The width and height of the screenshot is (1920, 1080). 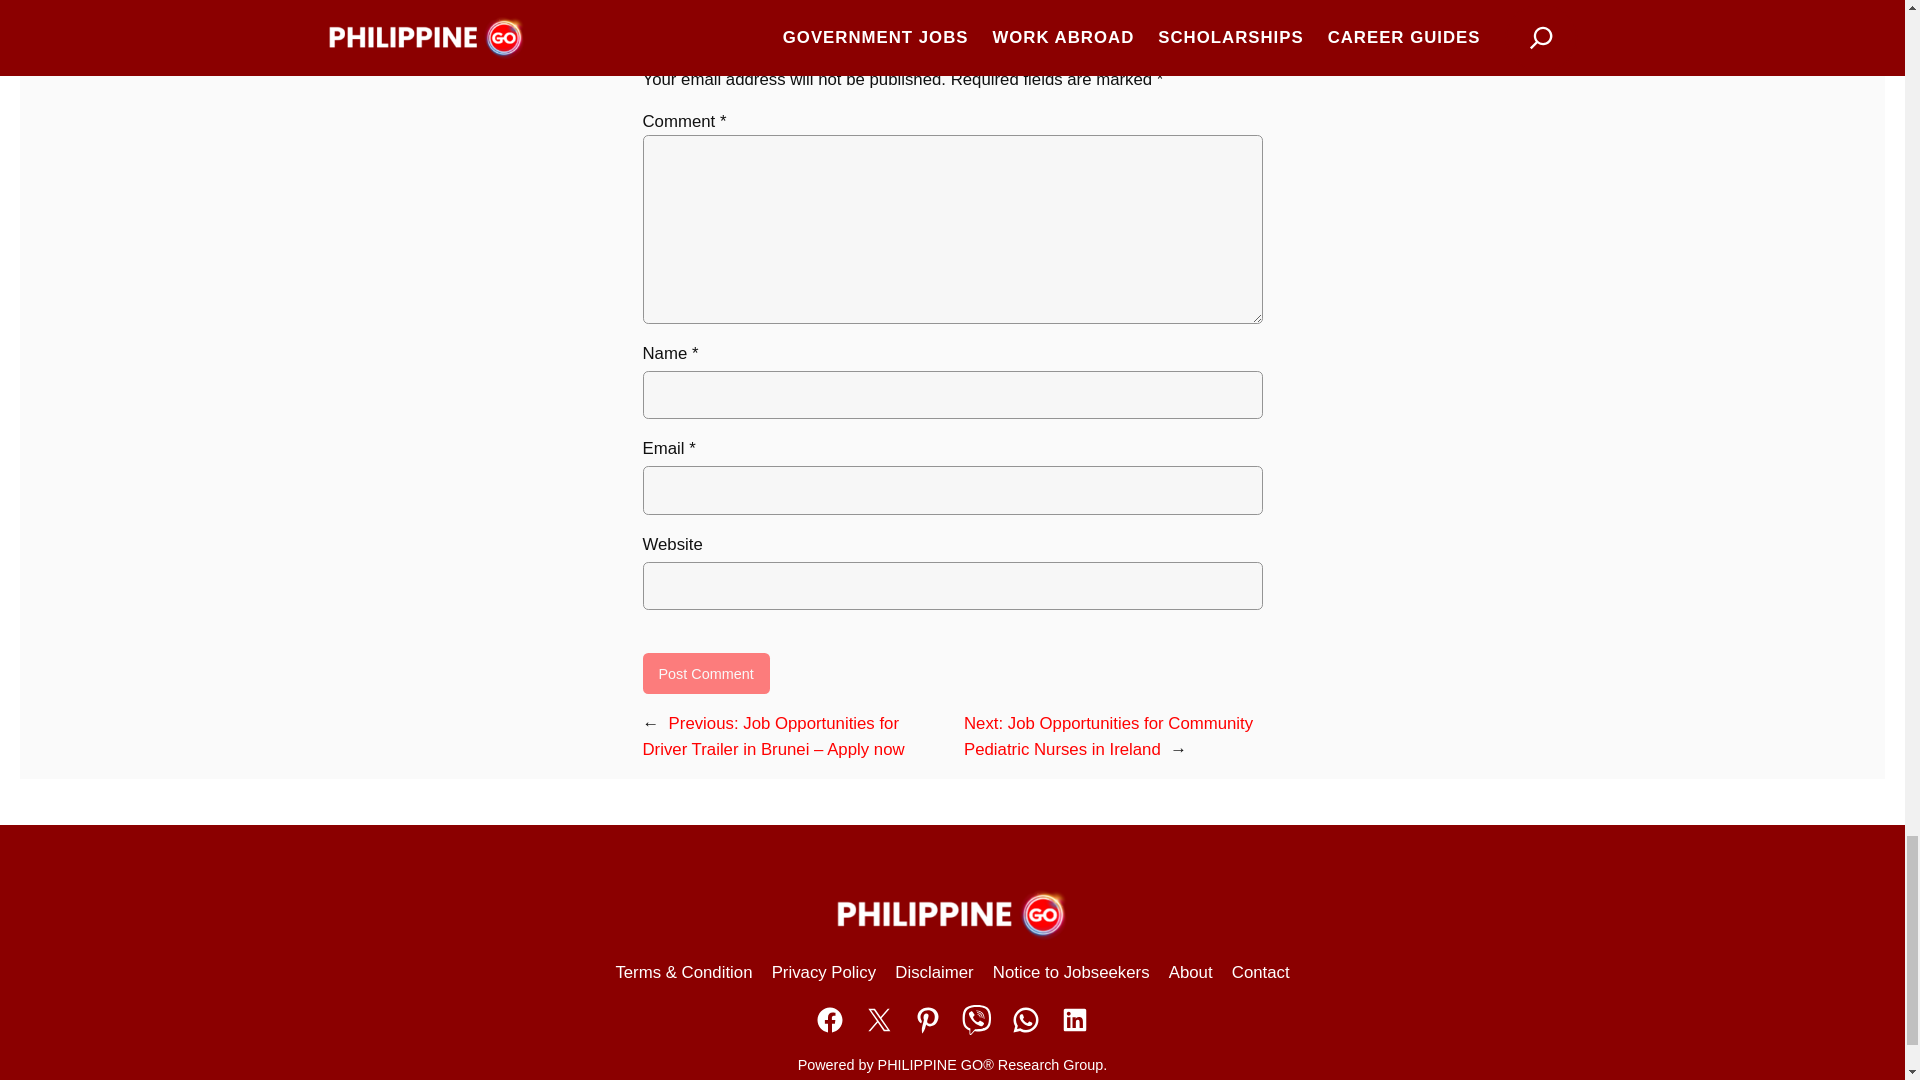 What do you see at coordinates (934, 973) in the screenshot?
I see `Disclaimer` at bounding box center [934, 973].